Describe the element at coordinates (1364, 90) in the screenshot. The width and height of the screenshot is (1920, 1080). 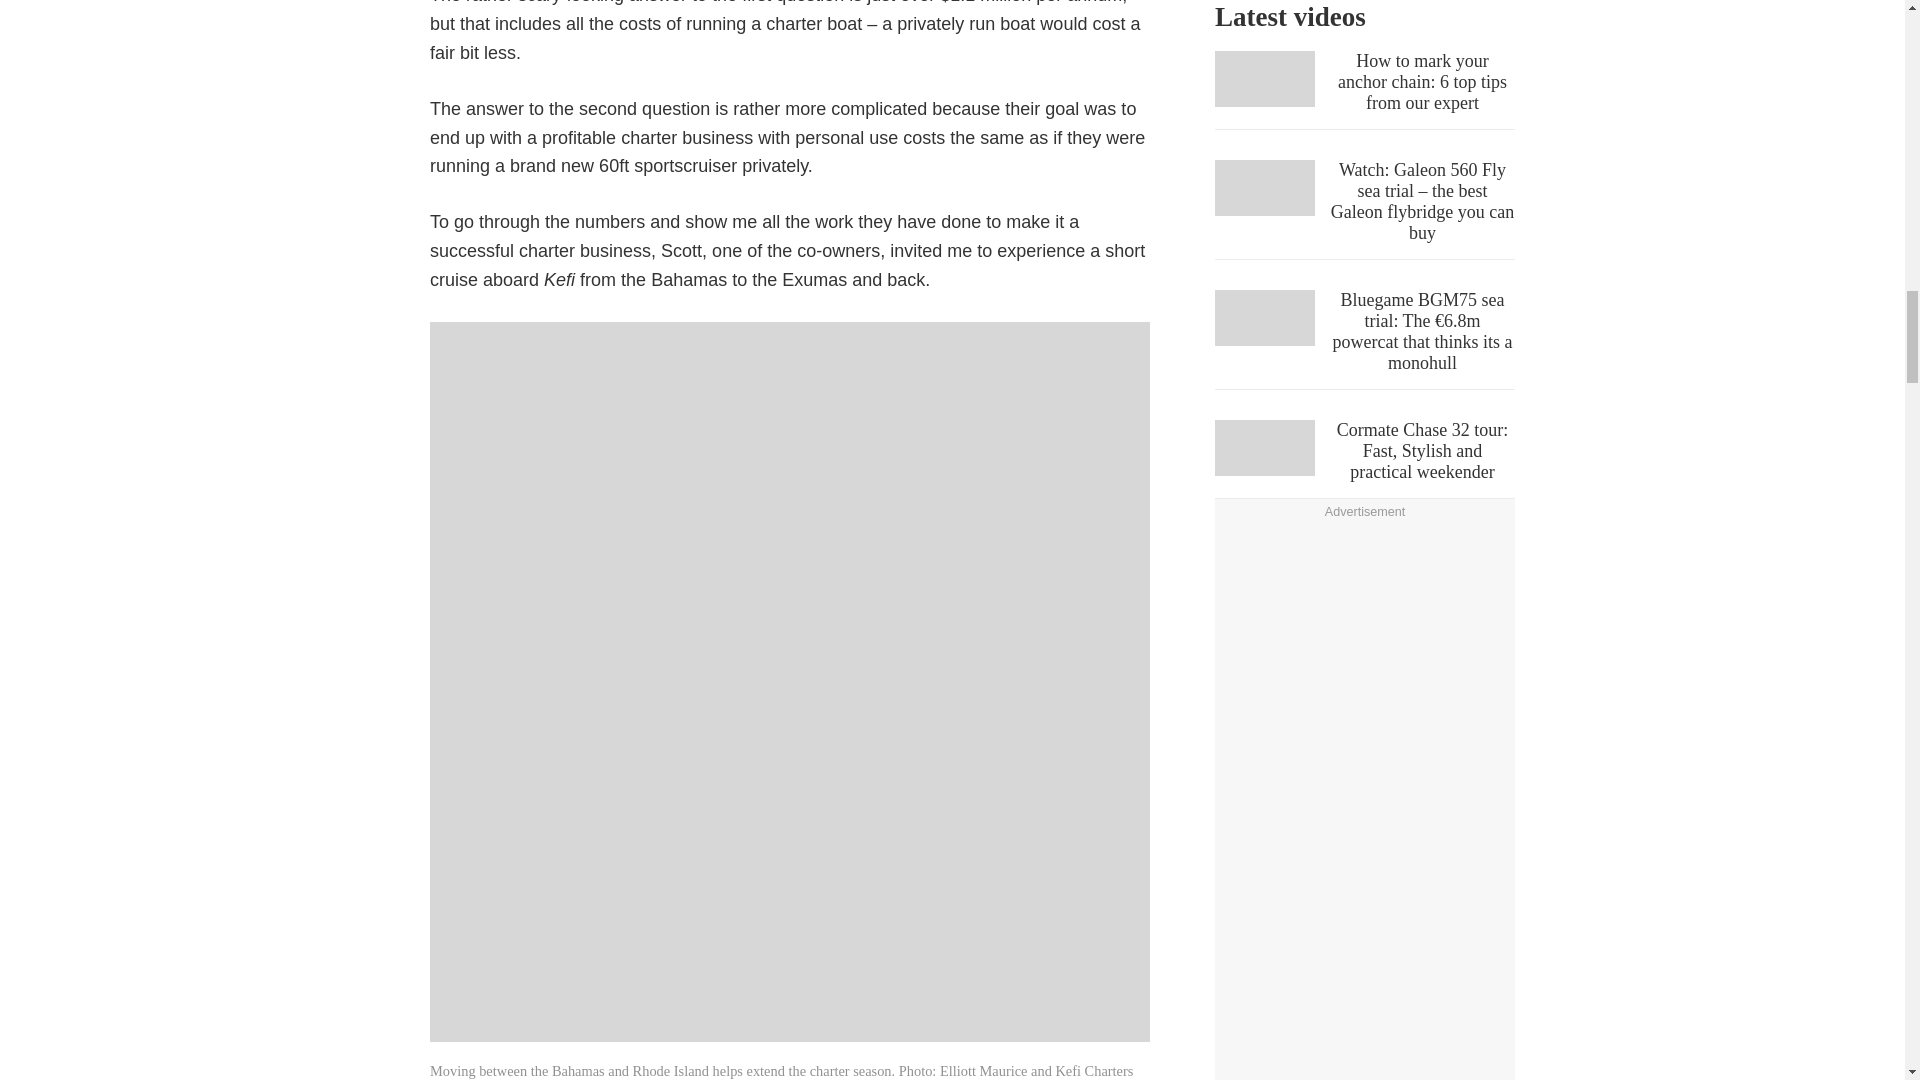
I see `How to mark your anchor chain: 6 top tips from our expert` at that location.